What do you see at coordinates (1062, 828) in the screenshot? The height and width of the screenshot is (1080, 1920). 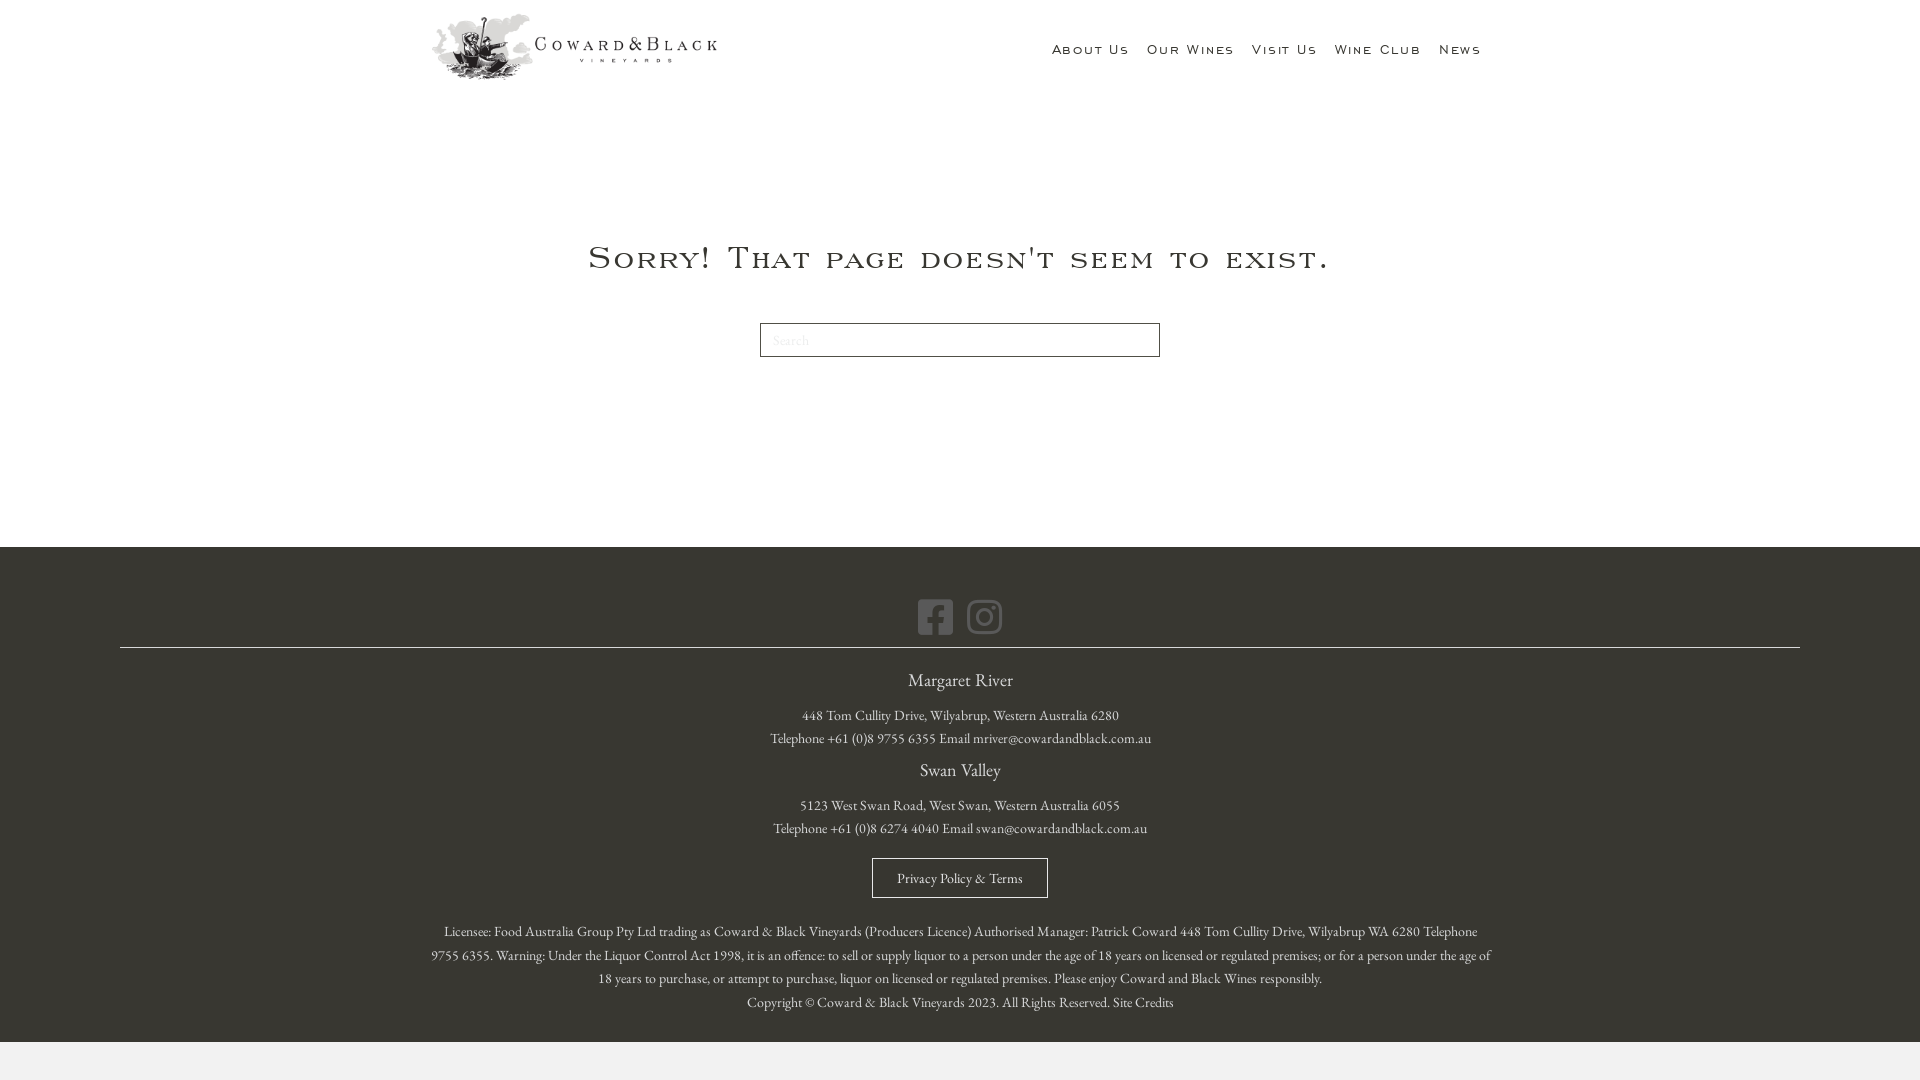 I see `swan@cowardandblack.com.au` at bounding box center [1062, 828].